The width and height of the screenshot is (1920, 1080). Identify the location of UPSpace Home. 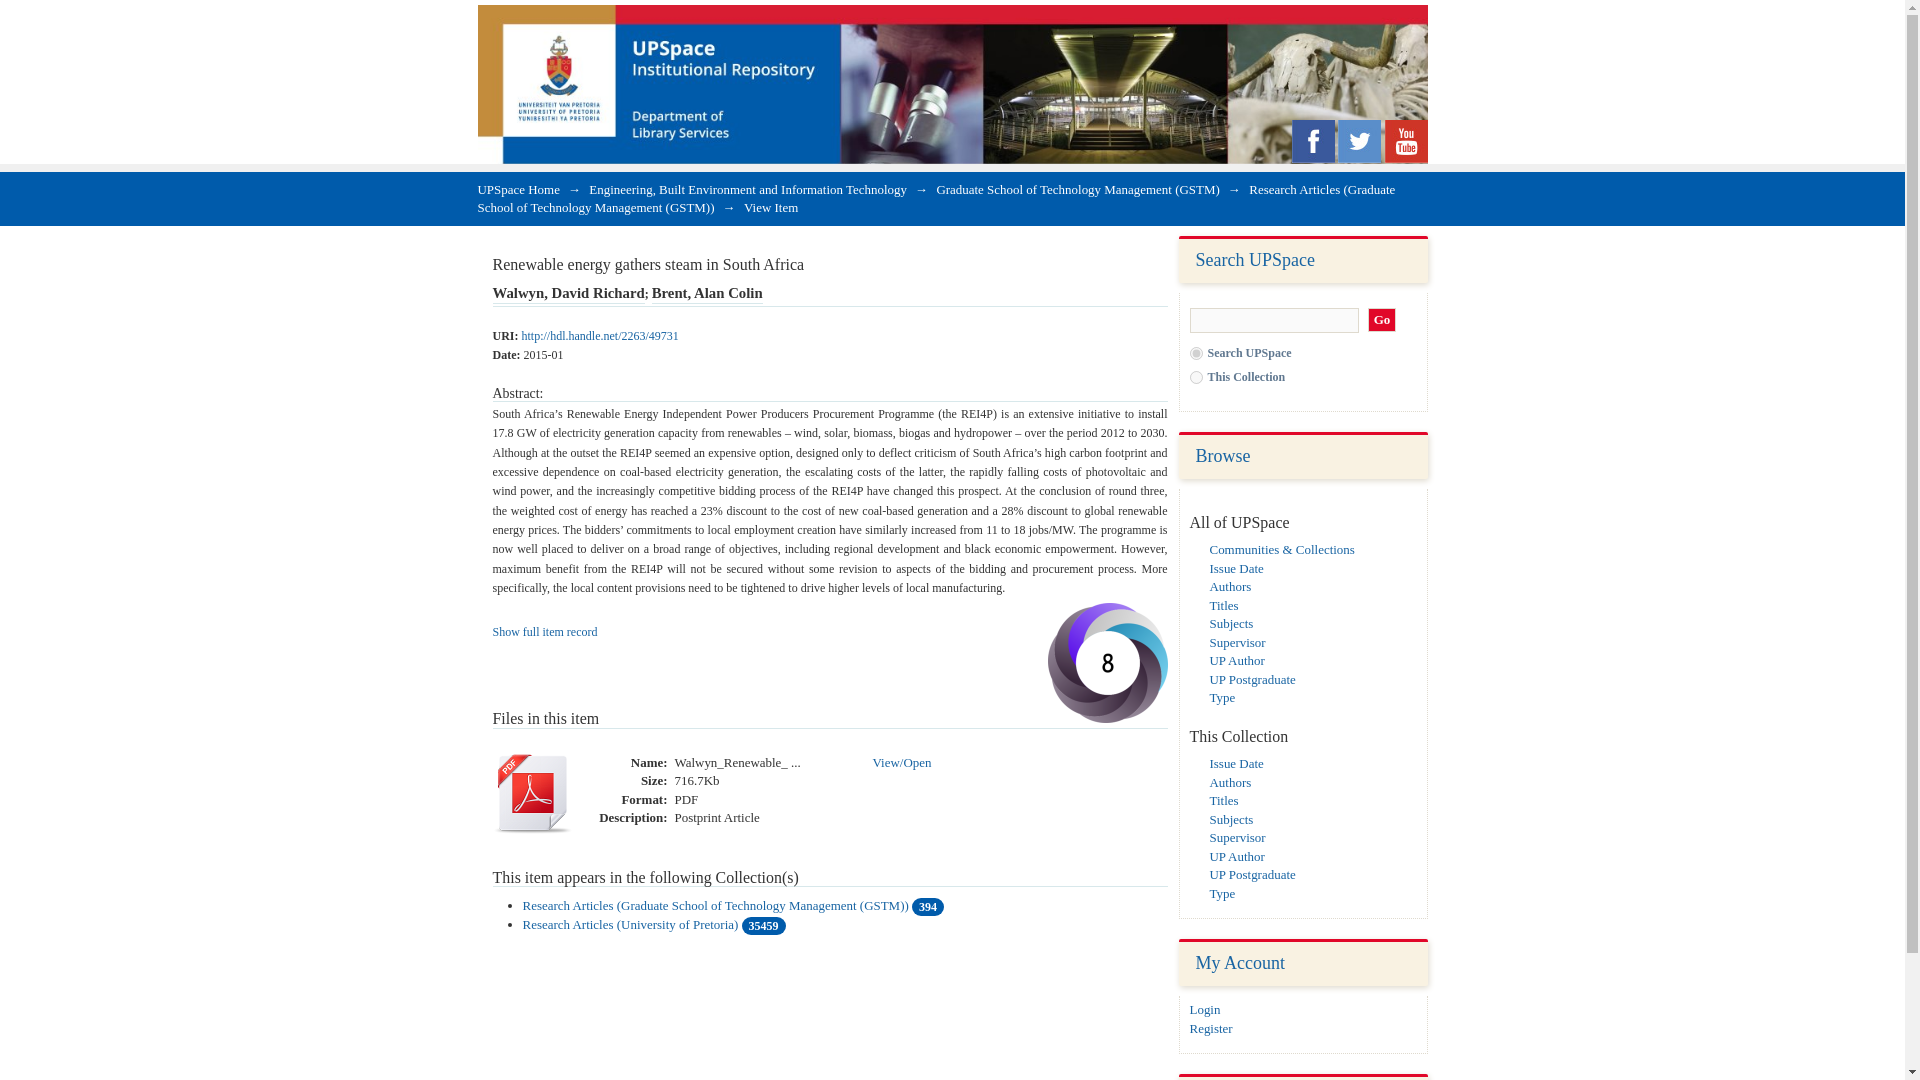
(519, 189).